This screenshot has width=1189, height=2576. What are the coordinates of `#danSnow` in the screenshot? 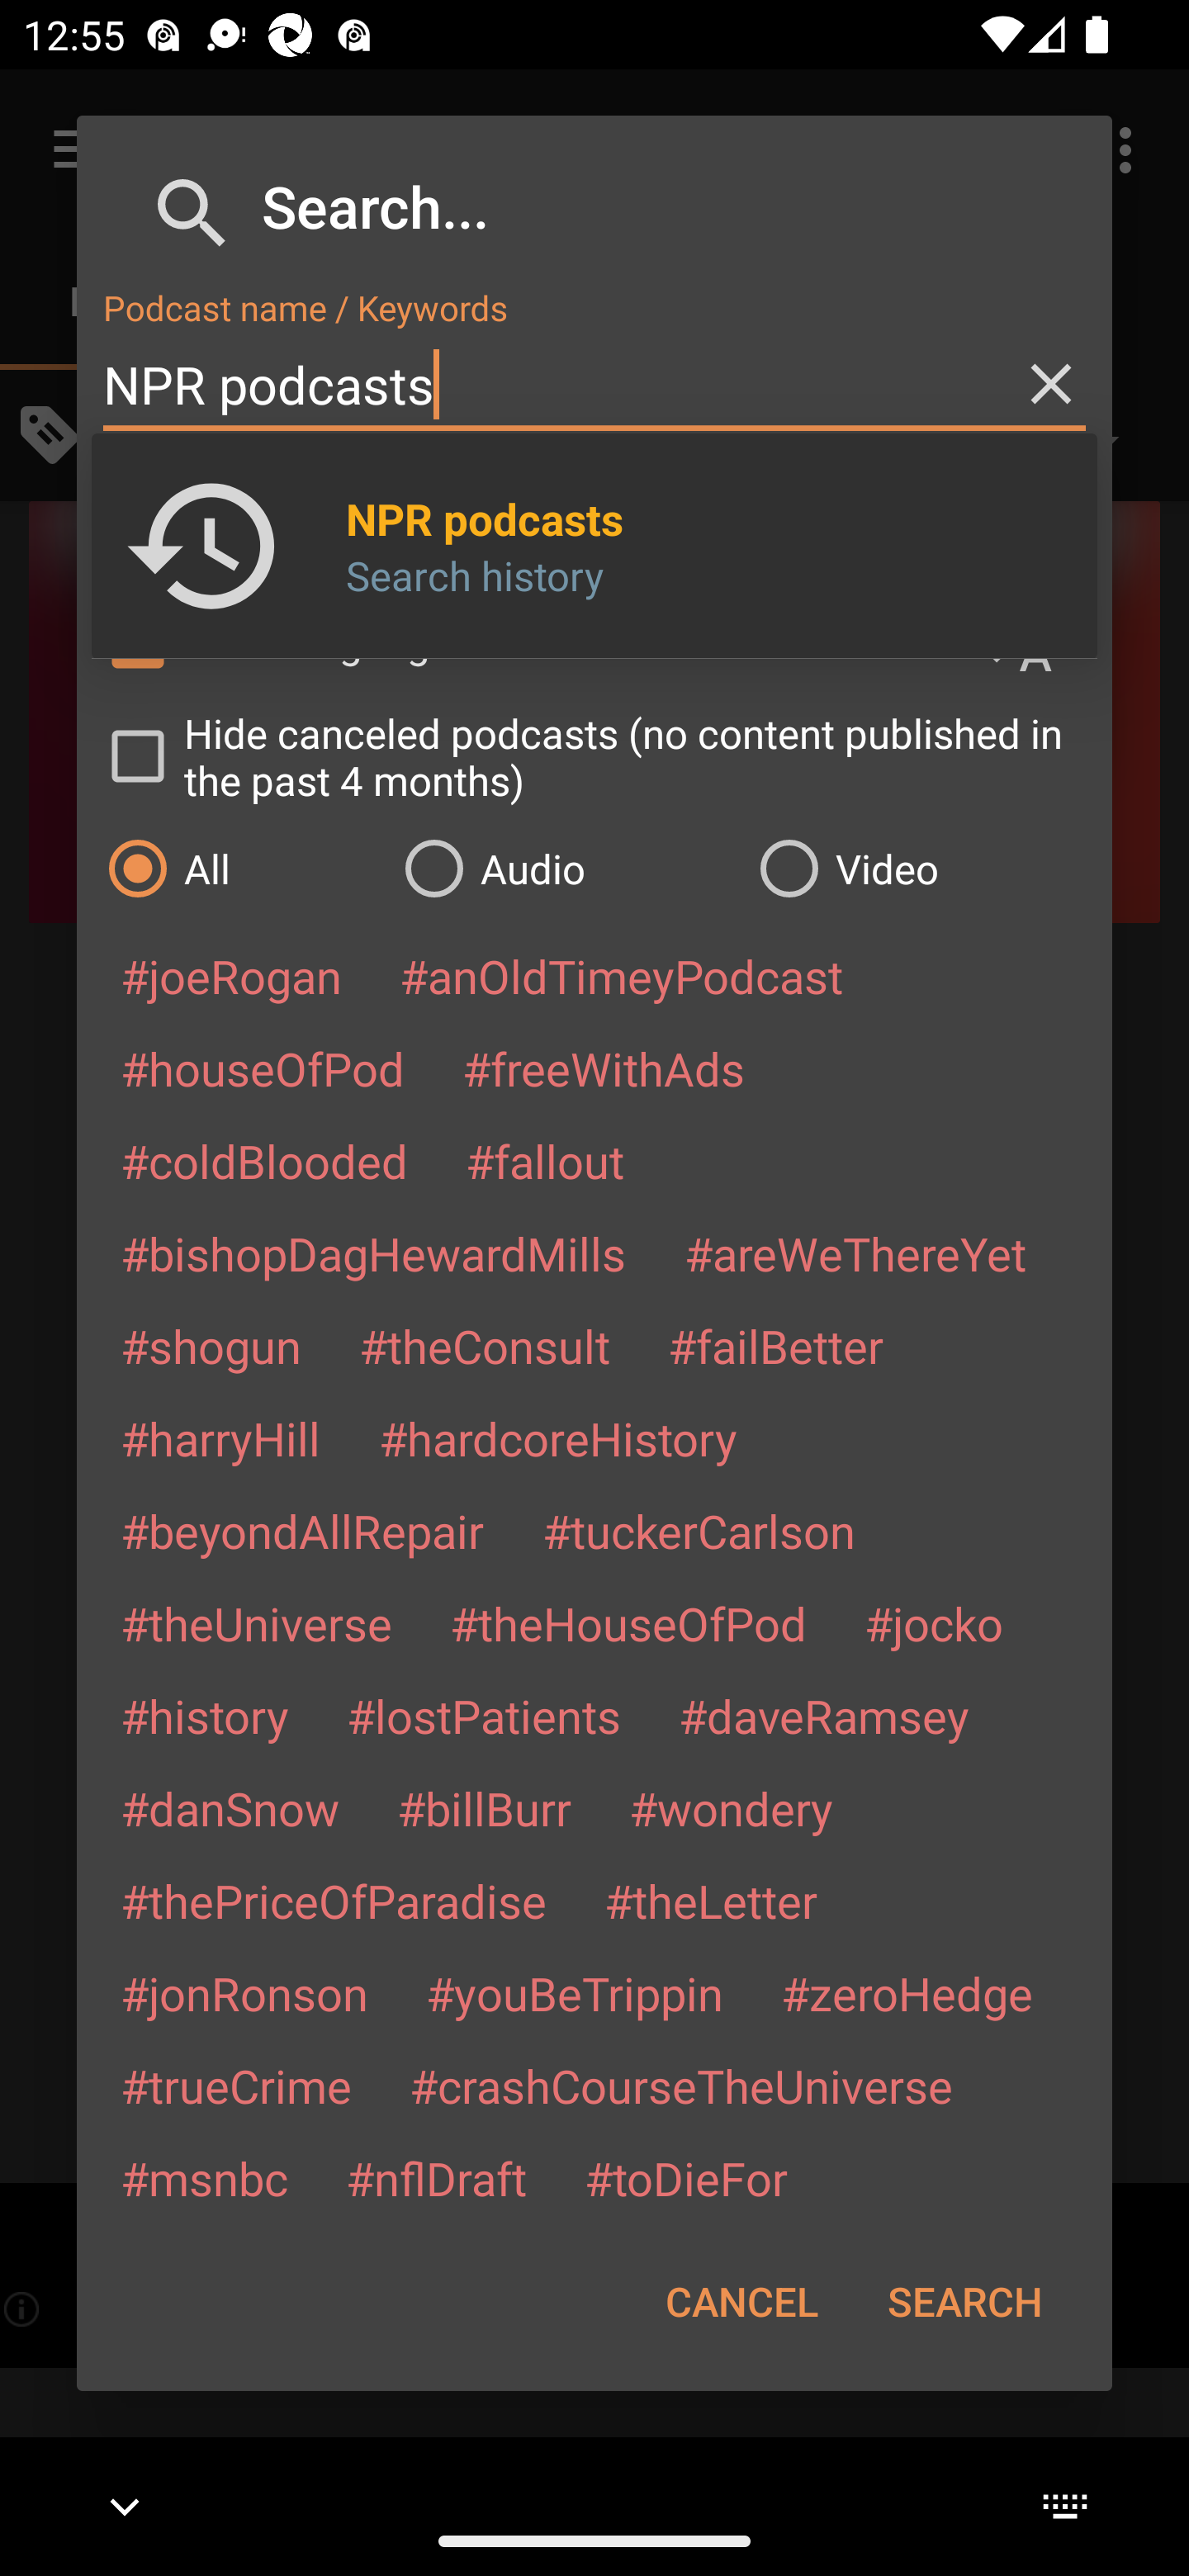 It's located at (230, 1808).